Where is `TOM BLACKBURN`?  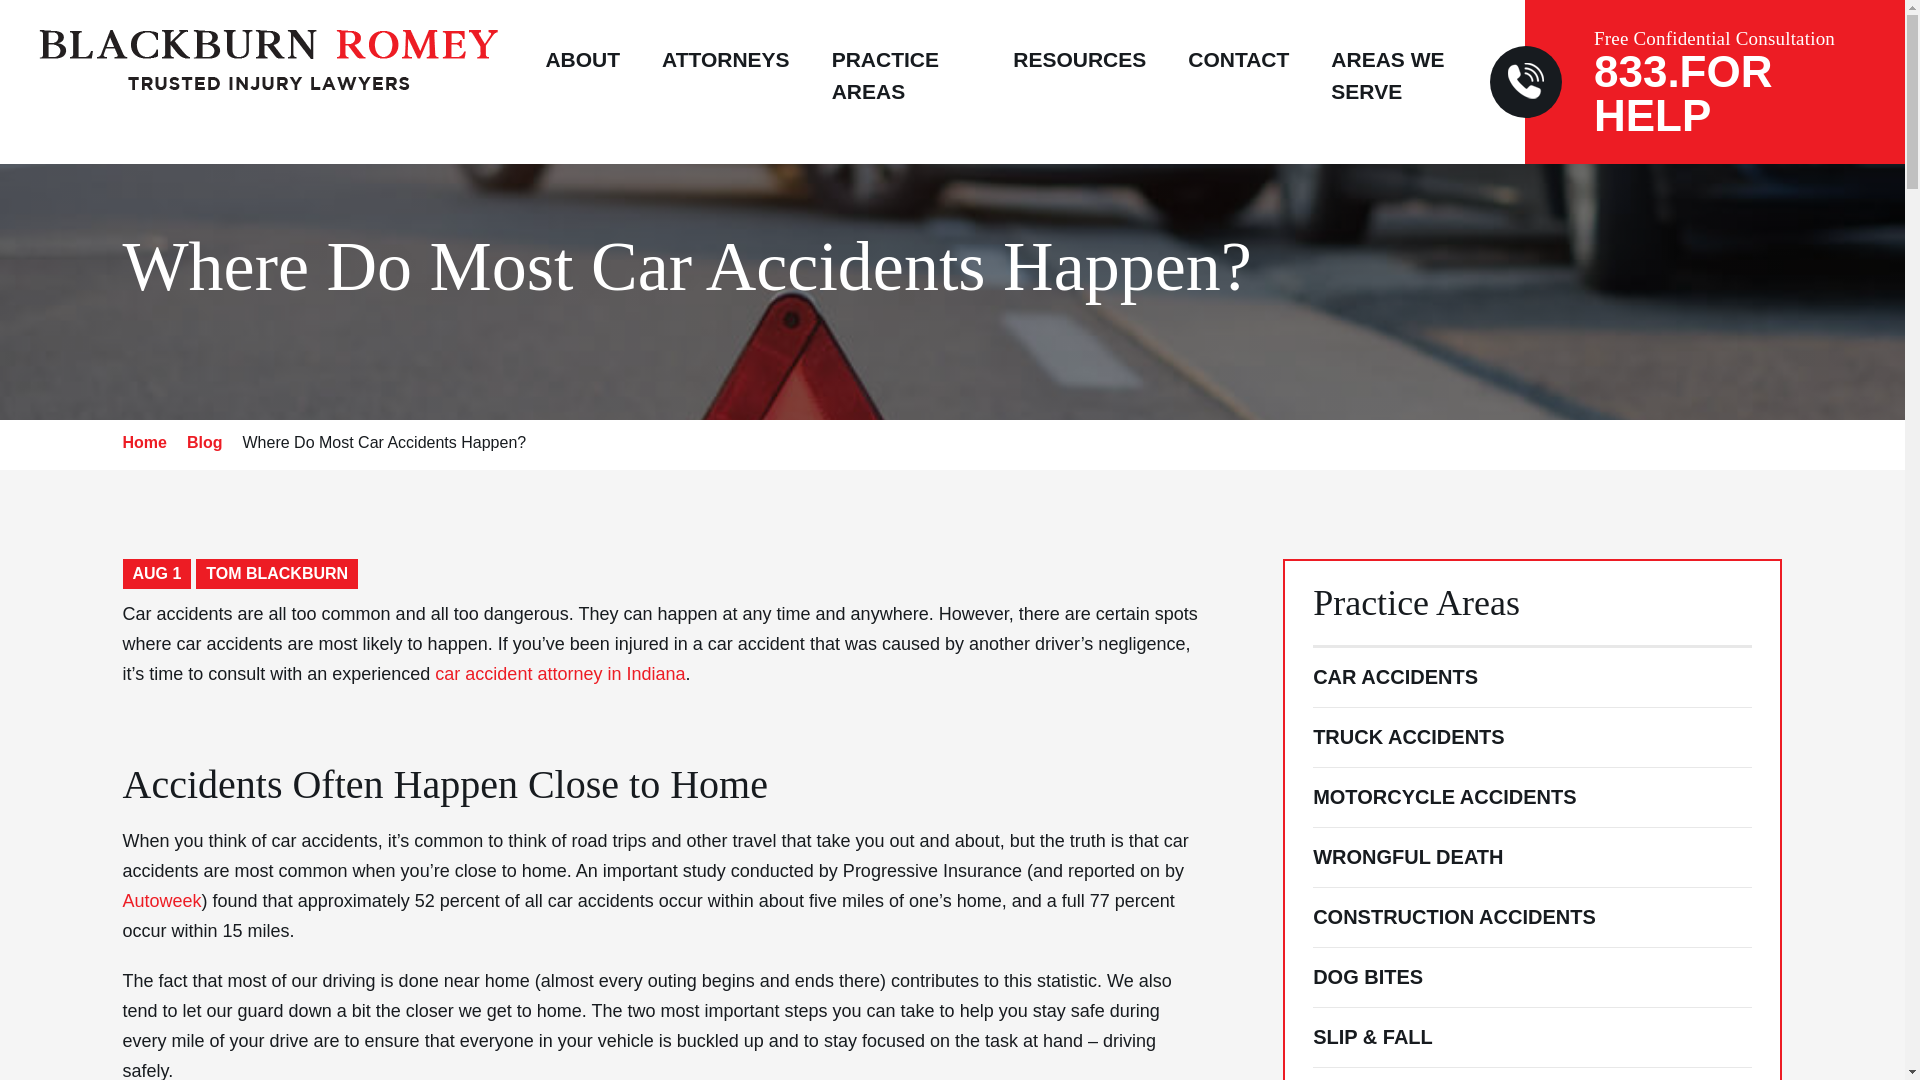
TOM BLACKBURN is located at coordinates (276, 573).